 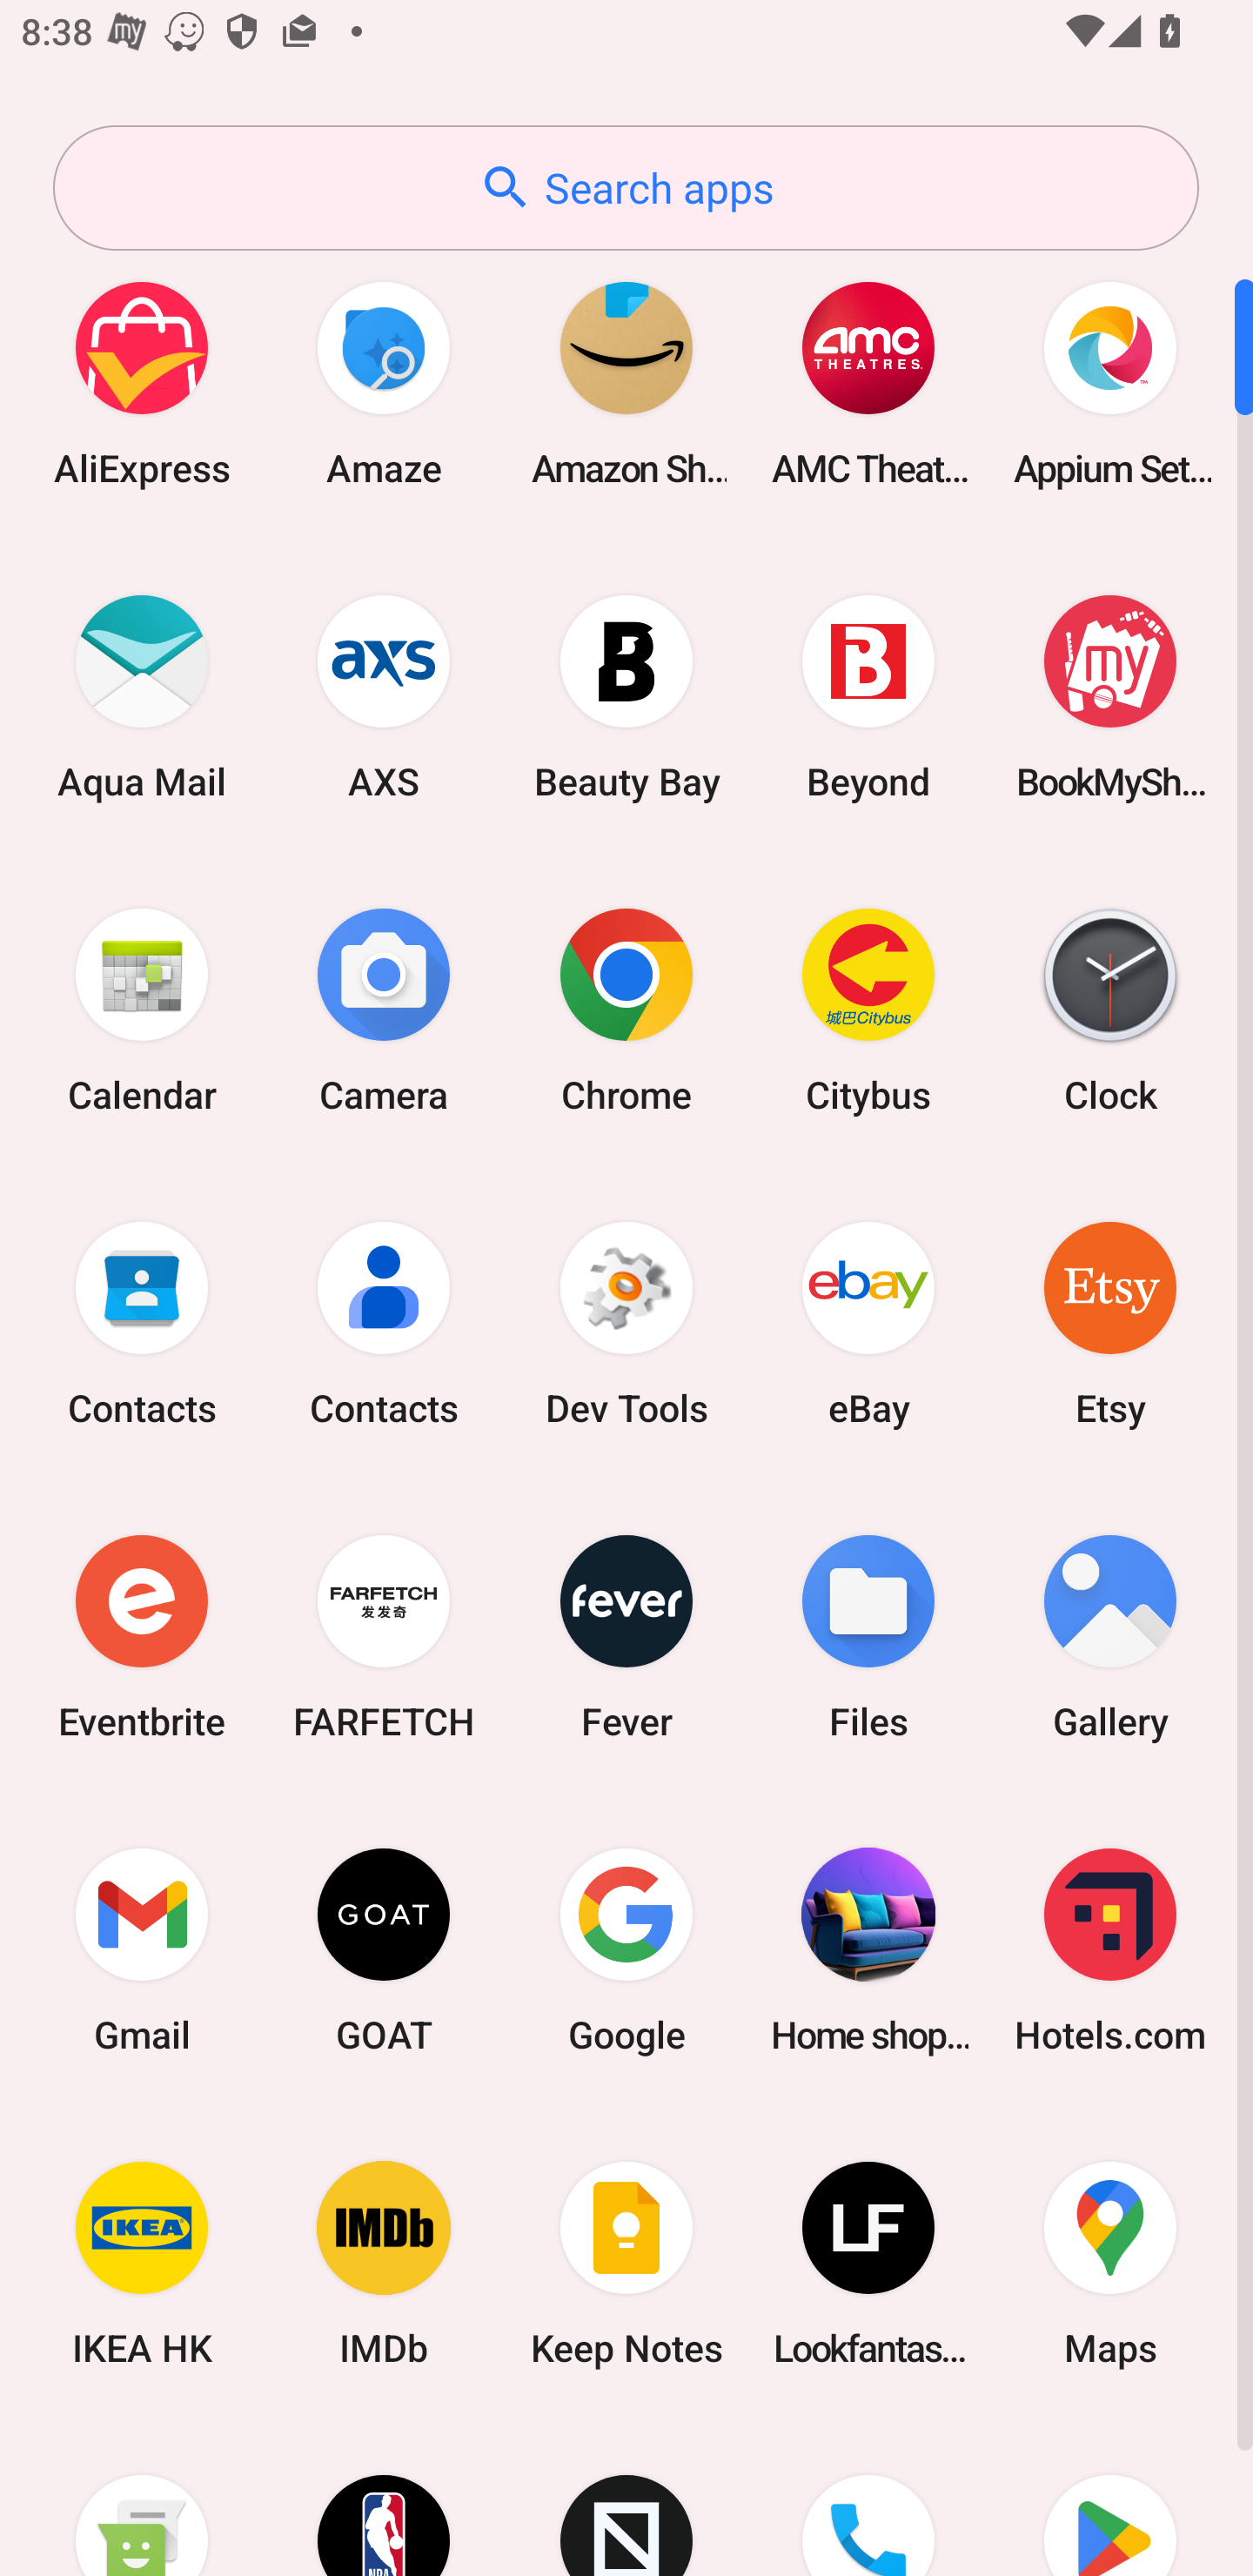 I want to click on Camera, so click(x=384, y=1010).